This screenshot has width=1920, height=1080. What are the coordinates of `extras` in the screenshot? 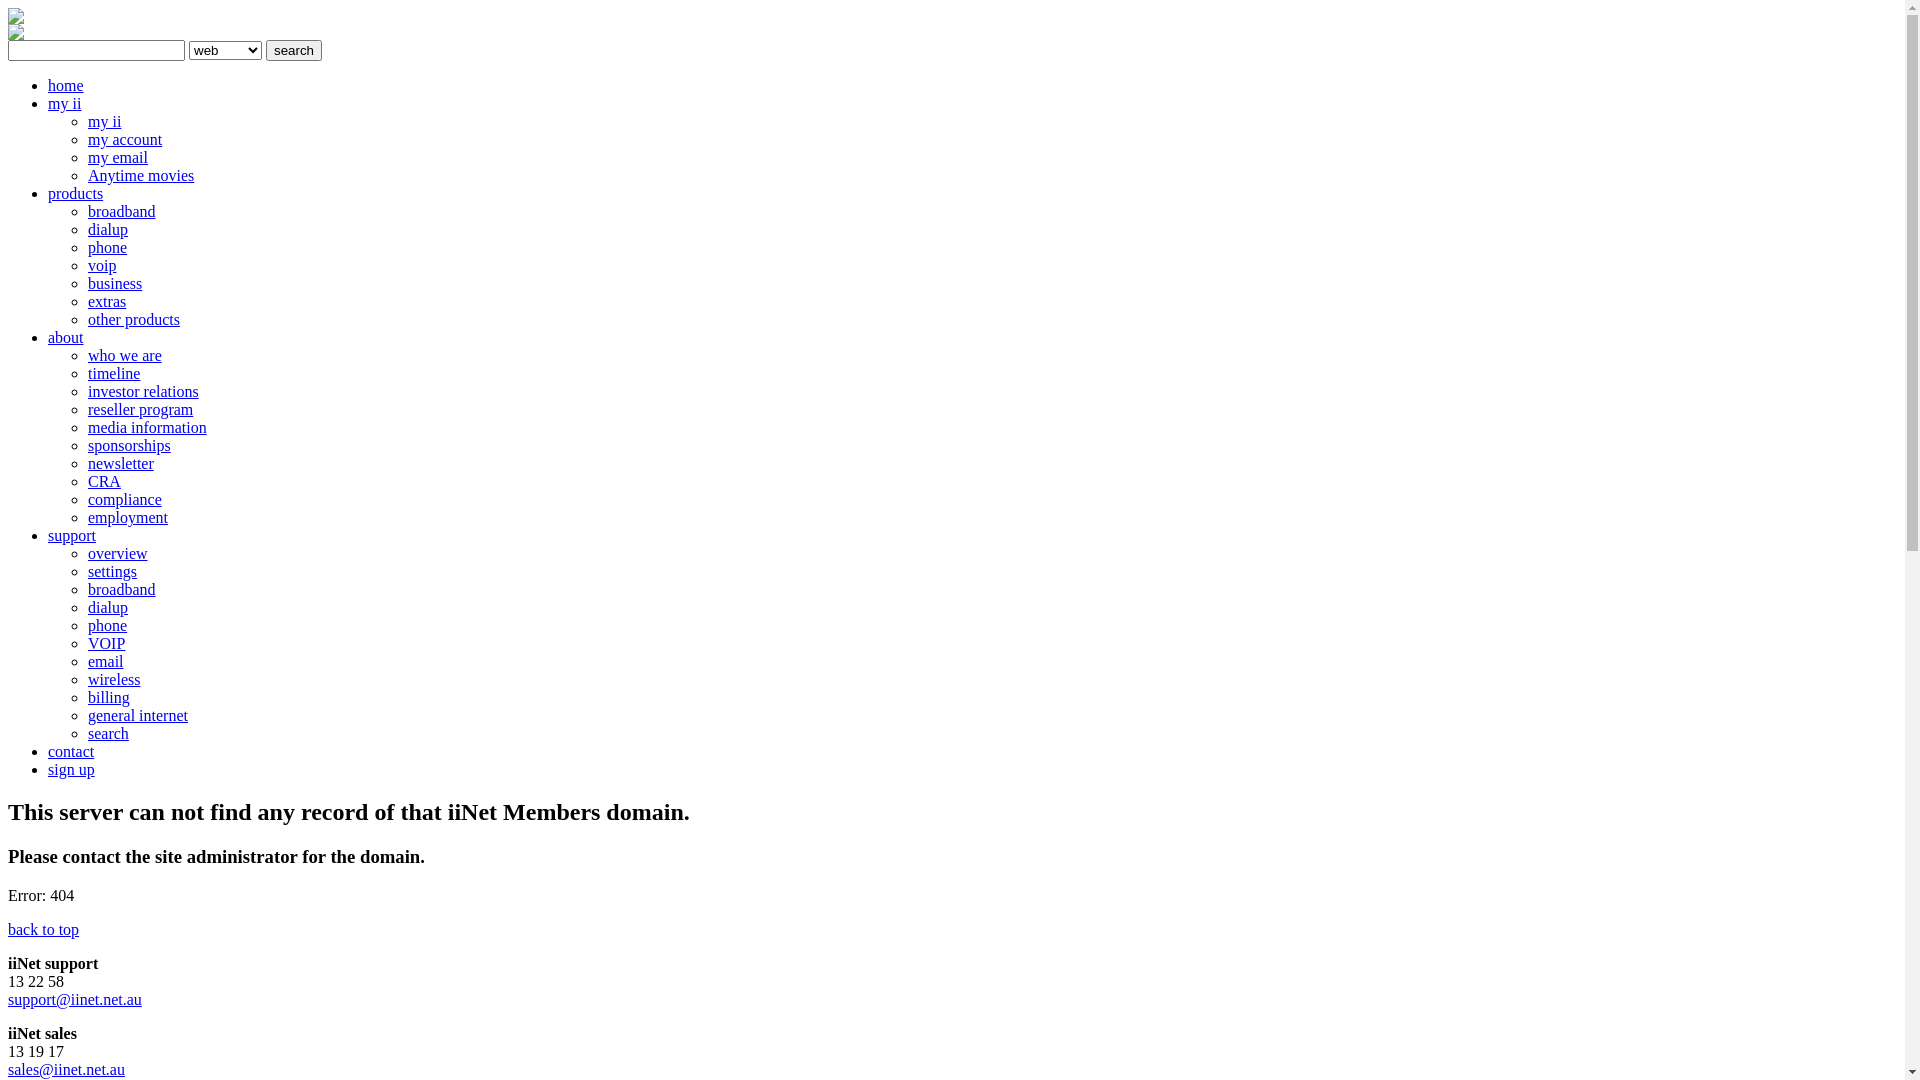 It's located at (107, 302).